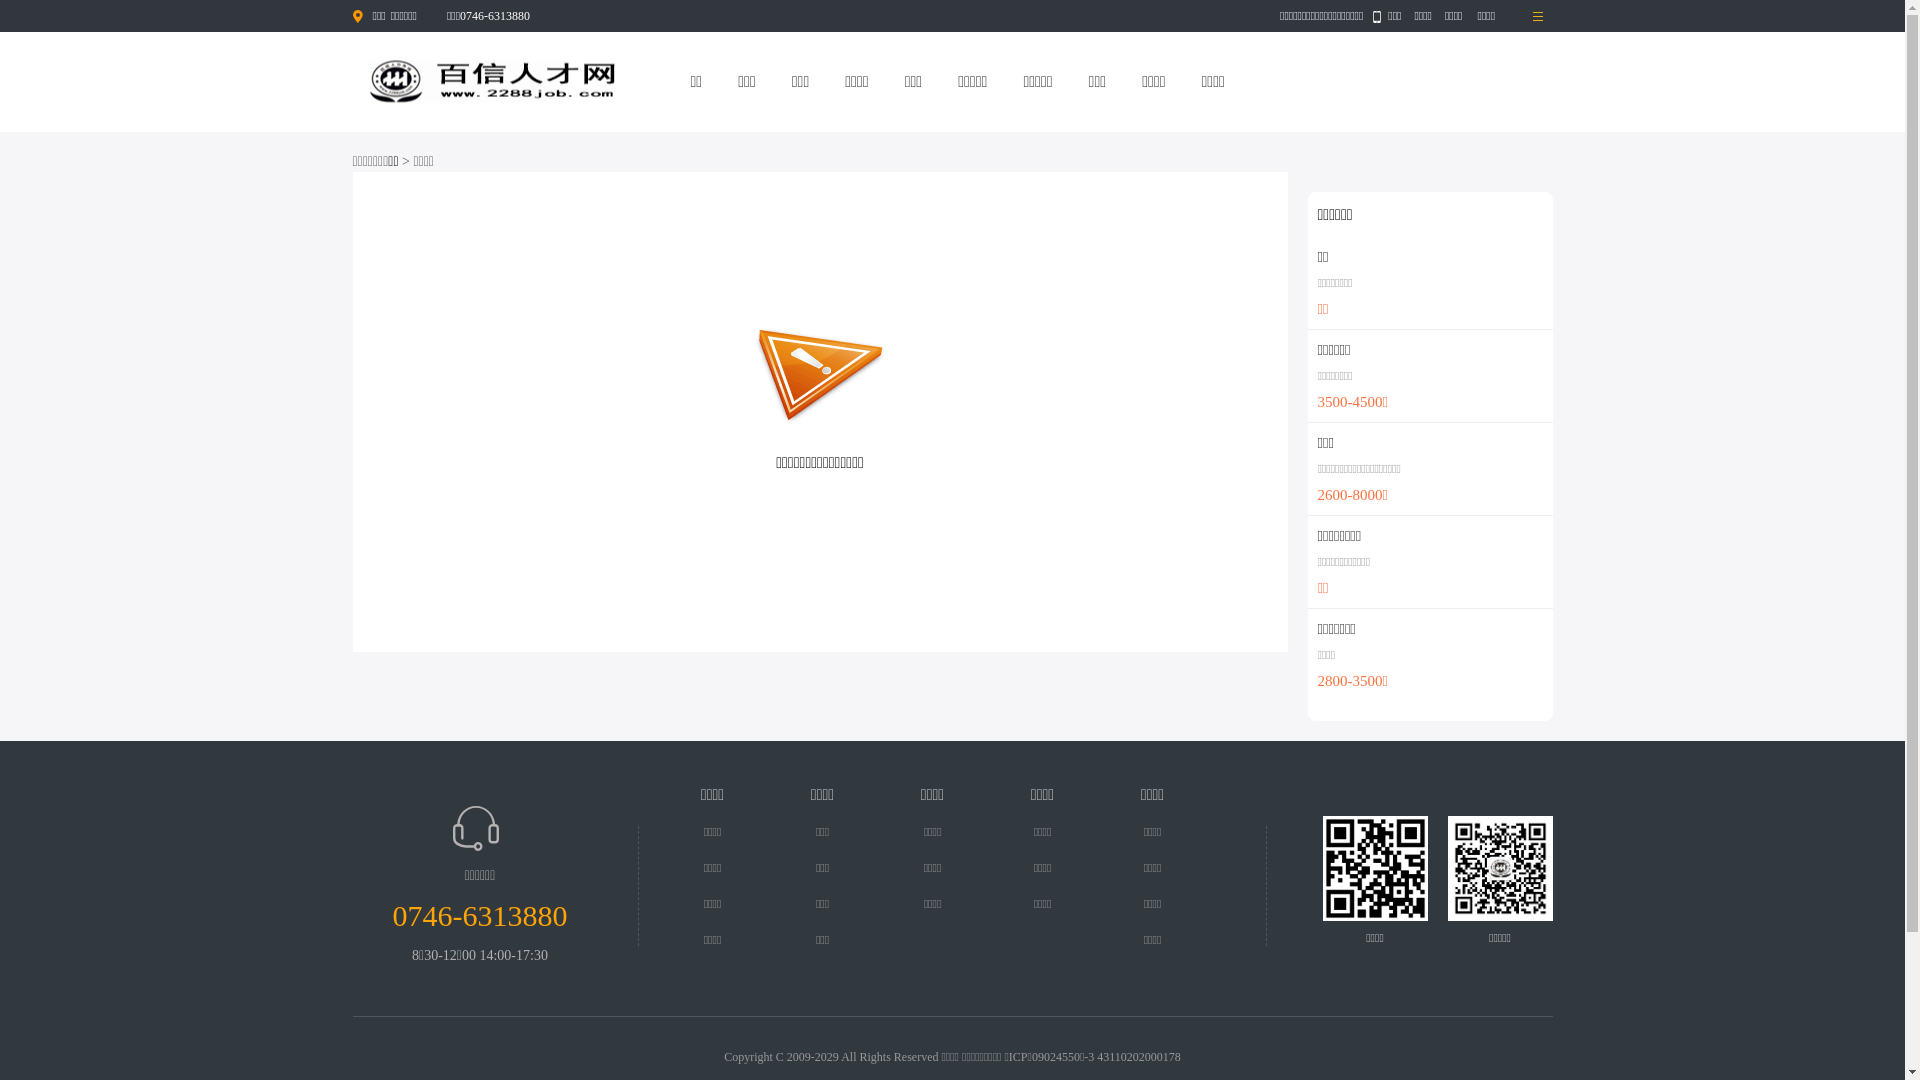  Describe the element at coordinates (1139, 1057) in the screenshot. I see `43110202000178` at that location.